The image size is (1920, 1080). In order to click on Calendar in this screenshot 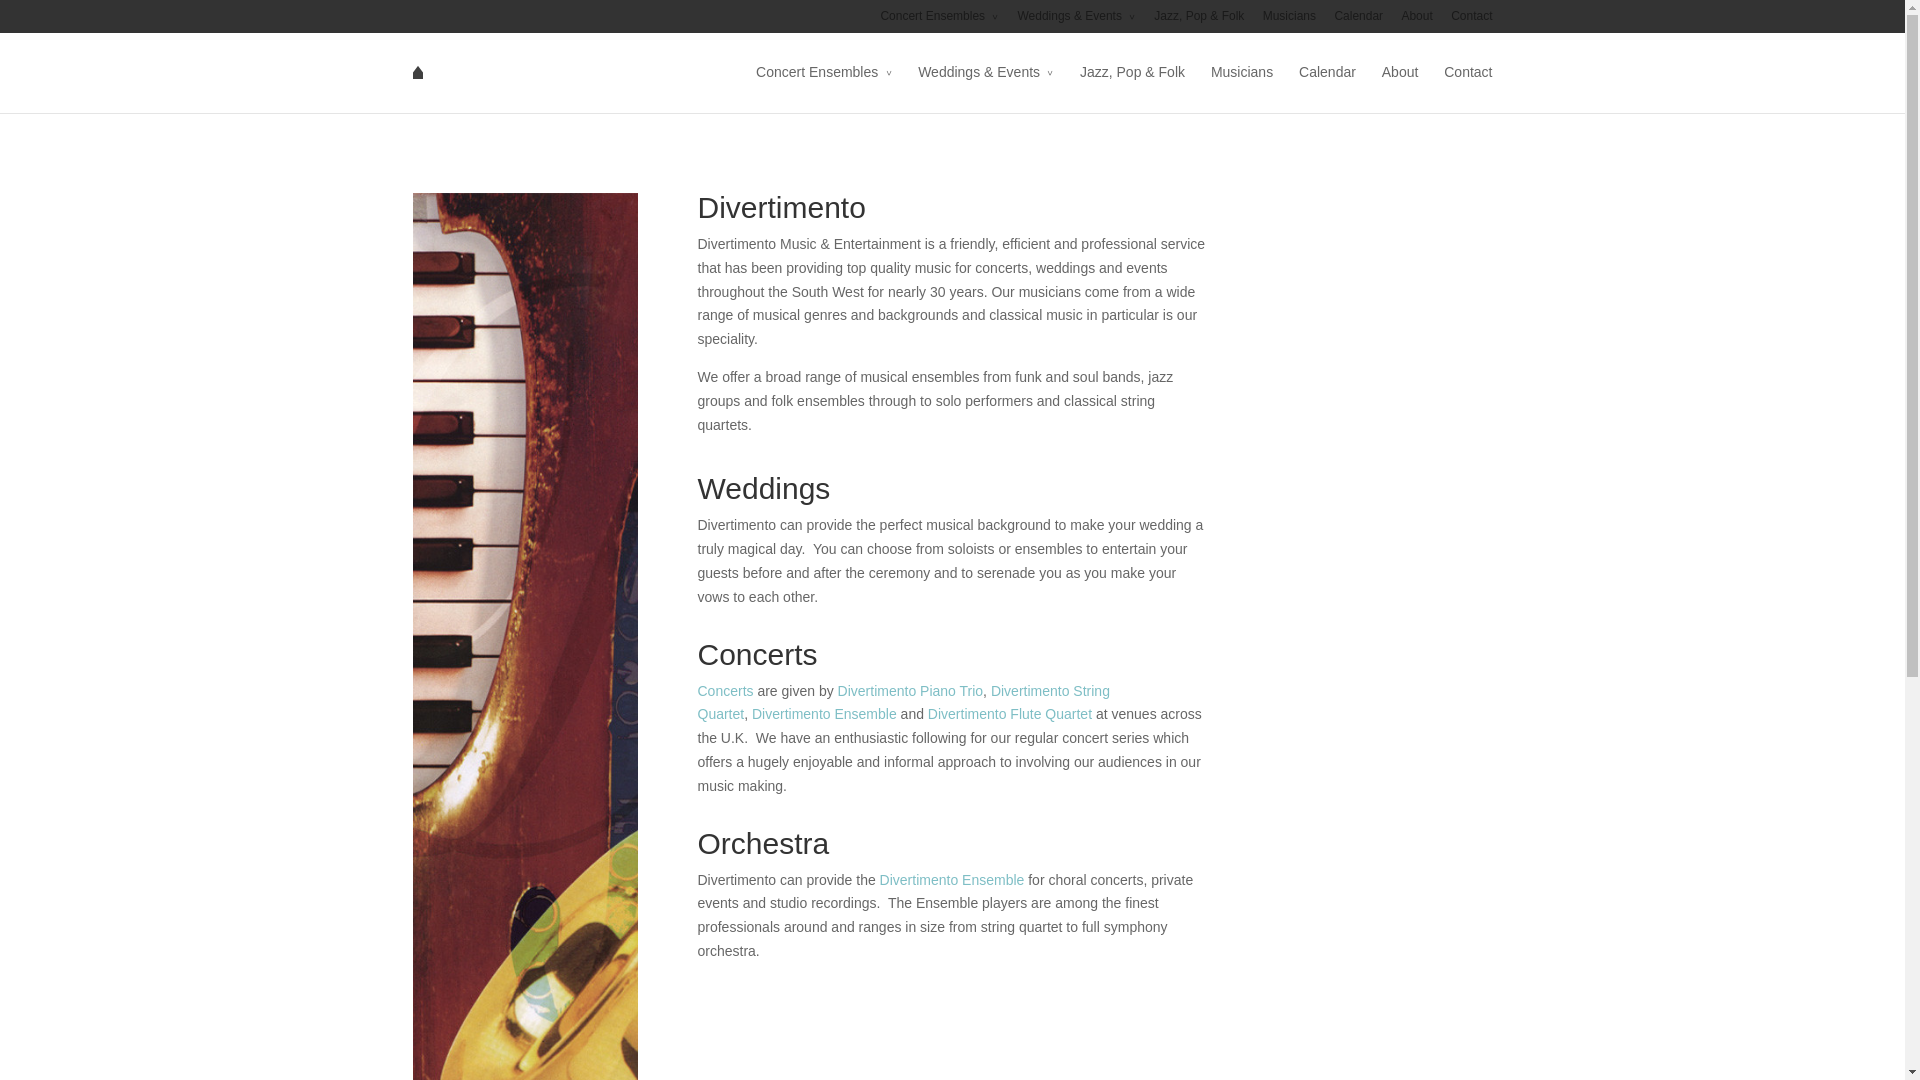, I will do `click(1358, 21)`.